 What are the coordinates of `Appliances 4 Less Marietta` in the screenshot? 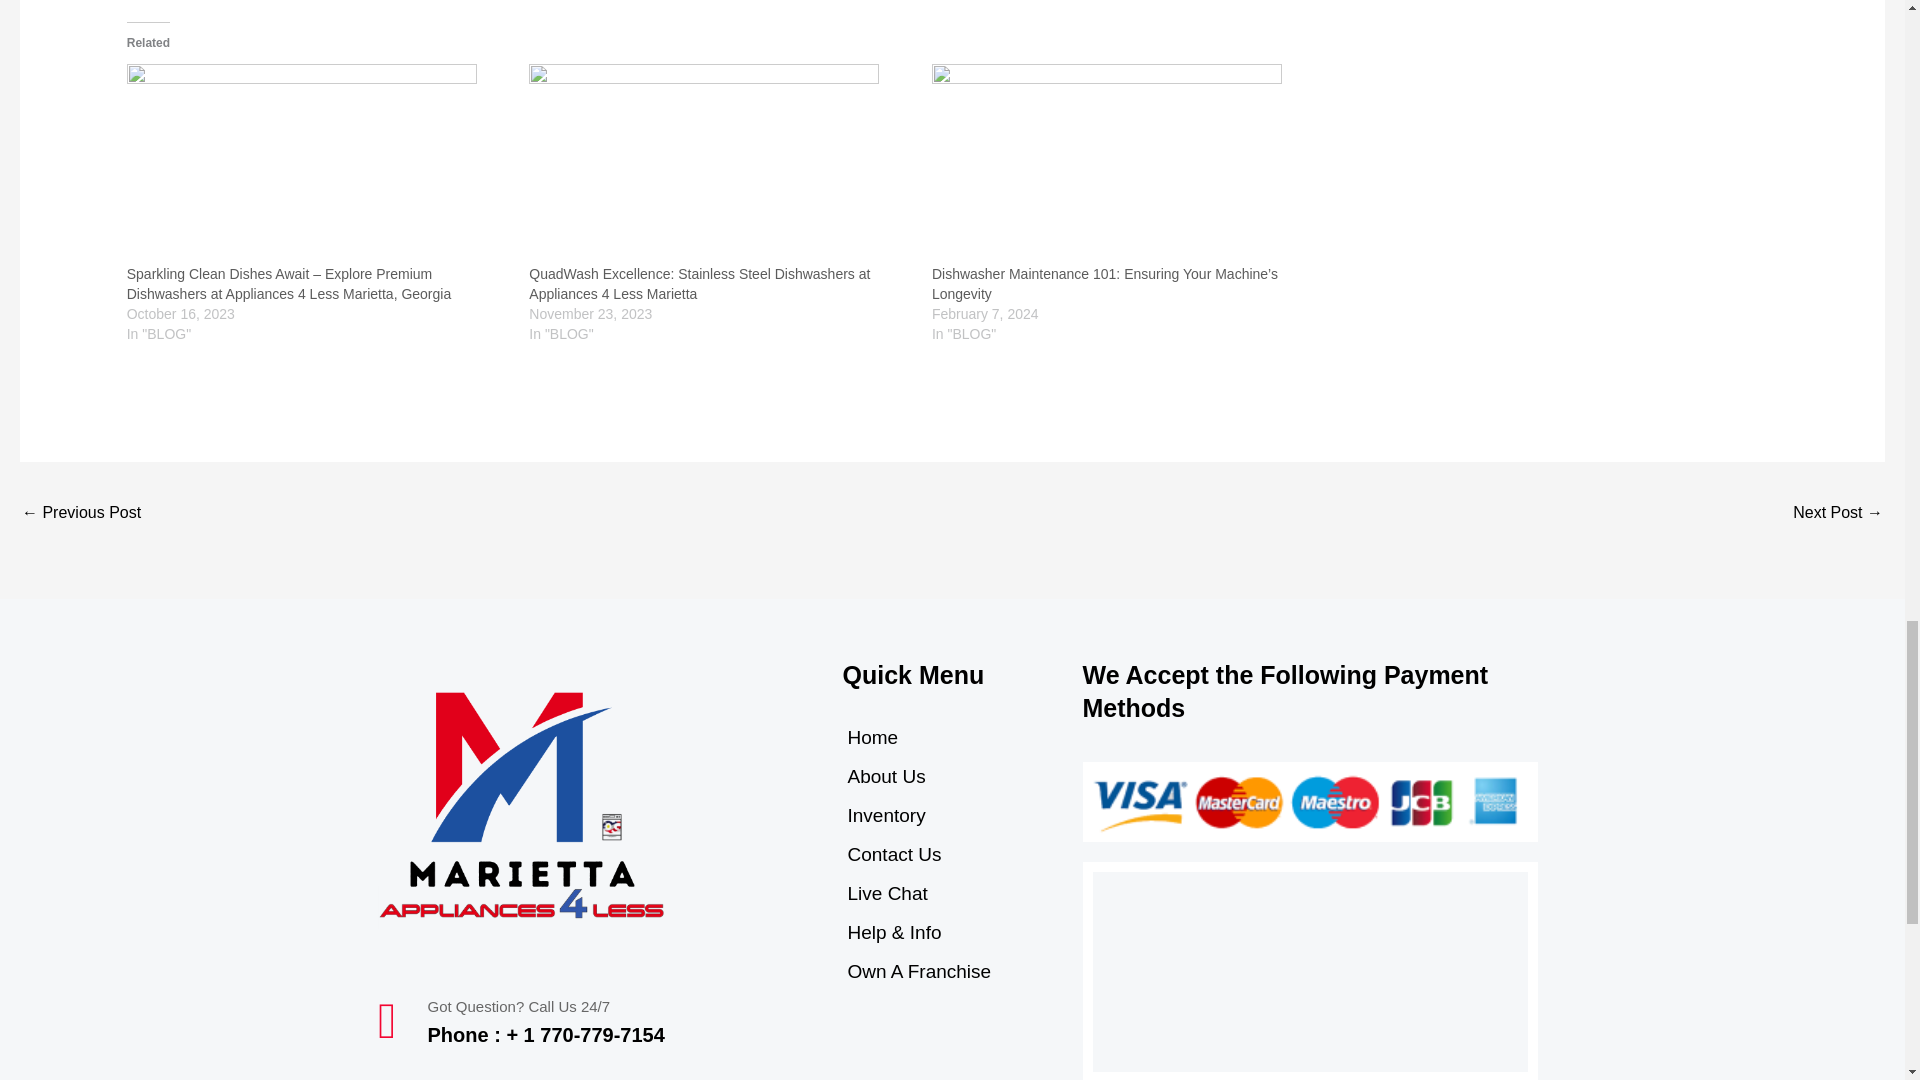 It's located at (1310, 972).